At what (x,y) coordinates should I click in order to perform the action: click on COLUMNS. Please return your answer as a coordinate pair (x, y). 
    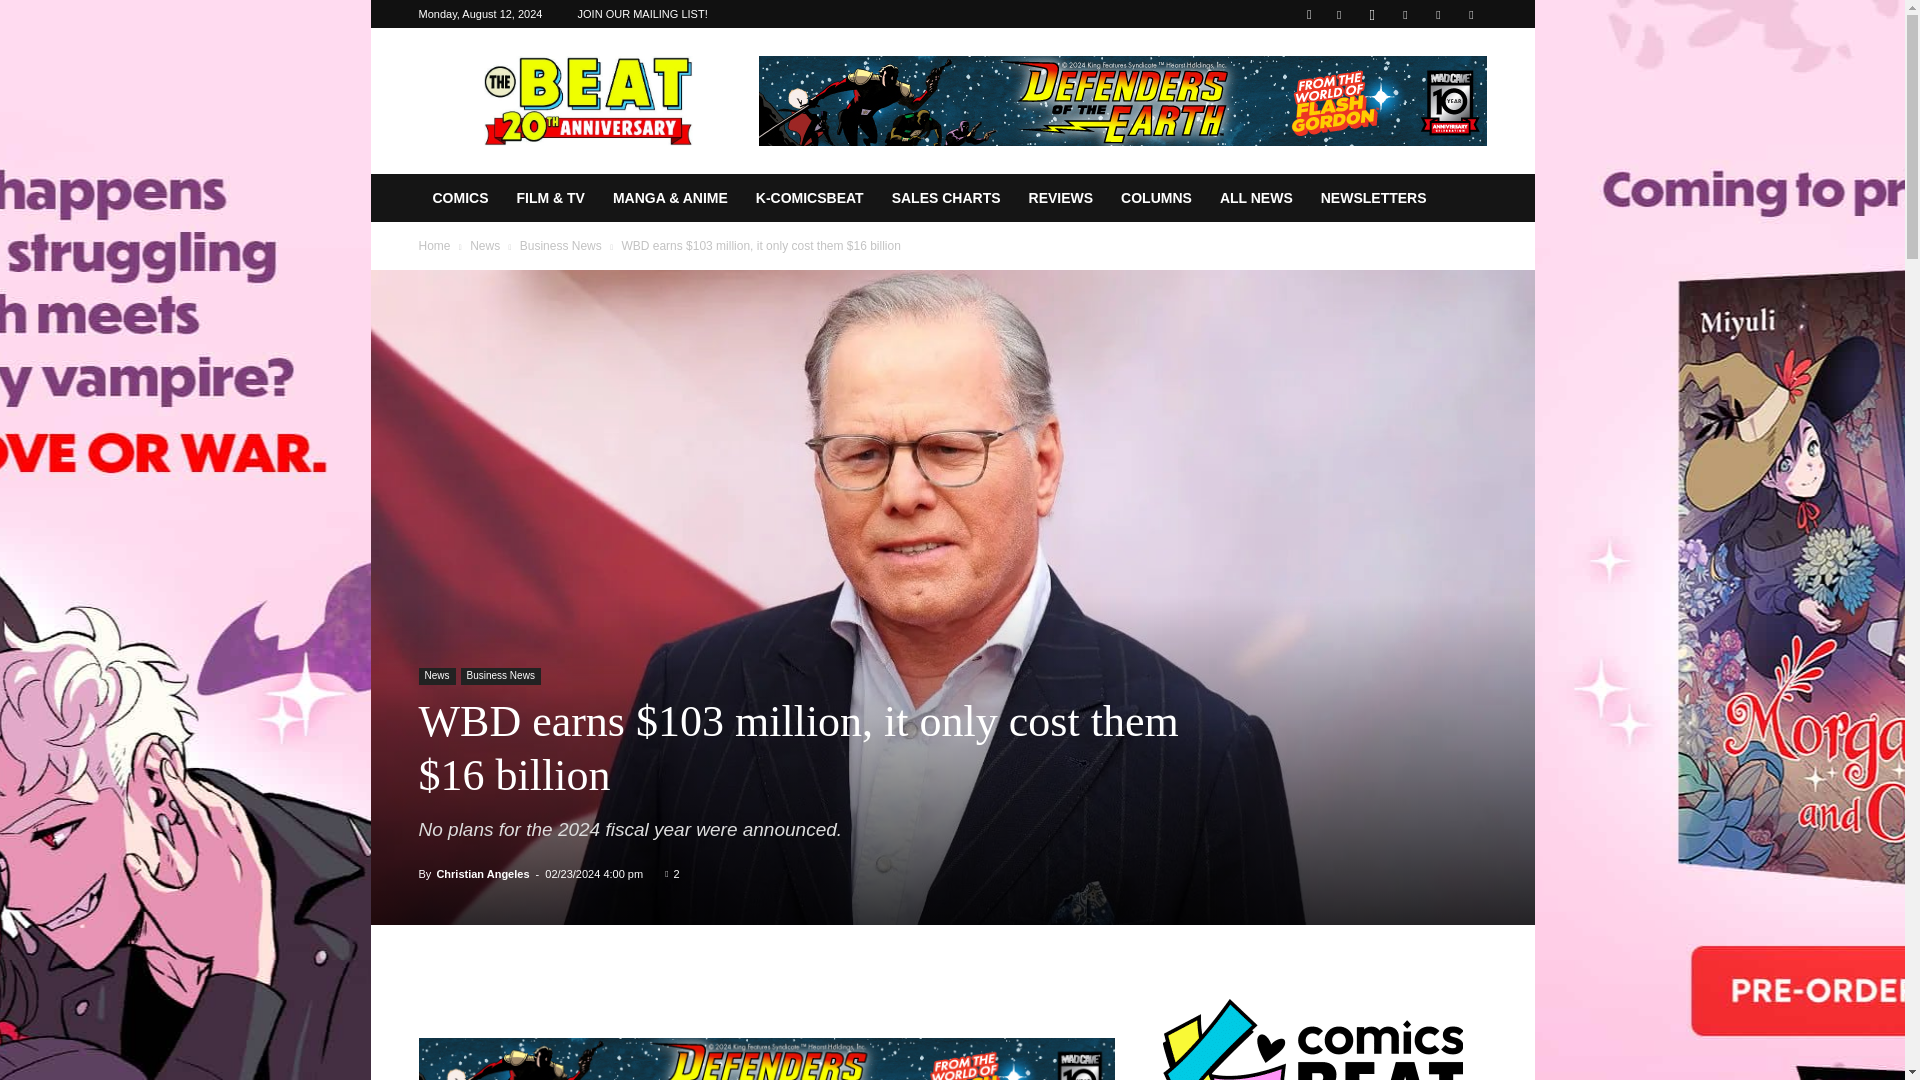
    Looking at the image, I should click on (1156, 198).